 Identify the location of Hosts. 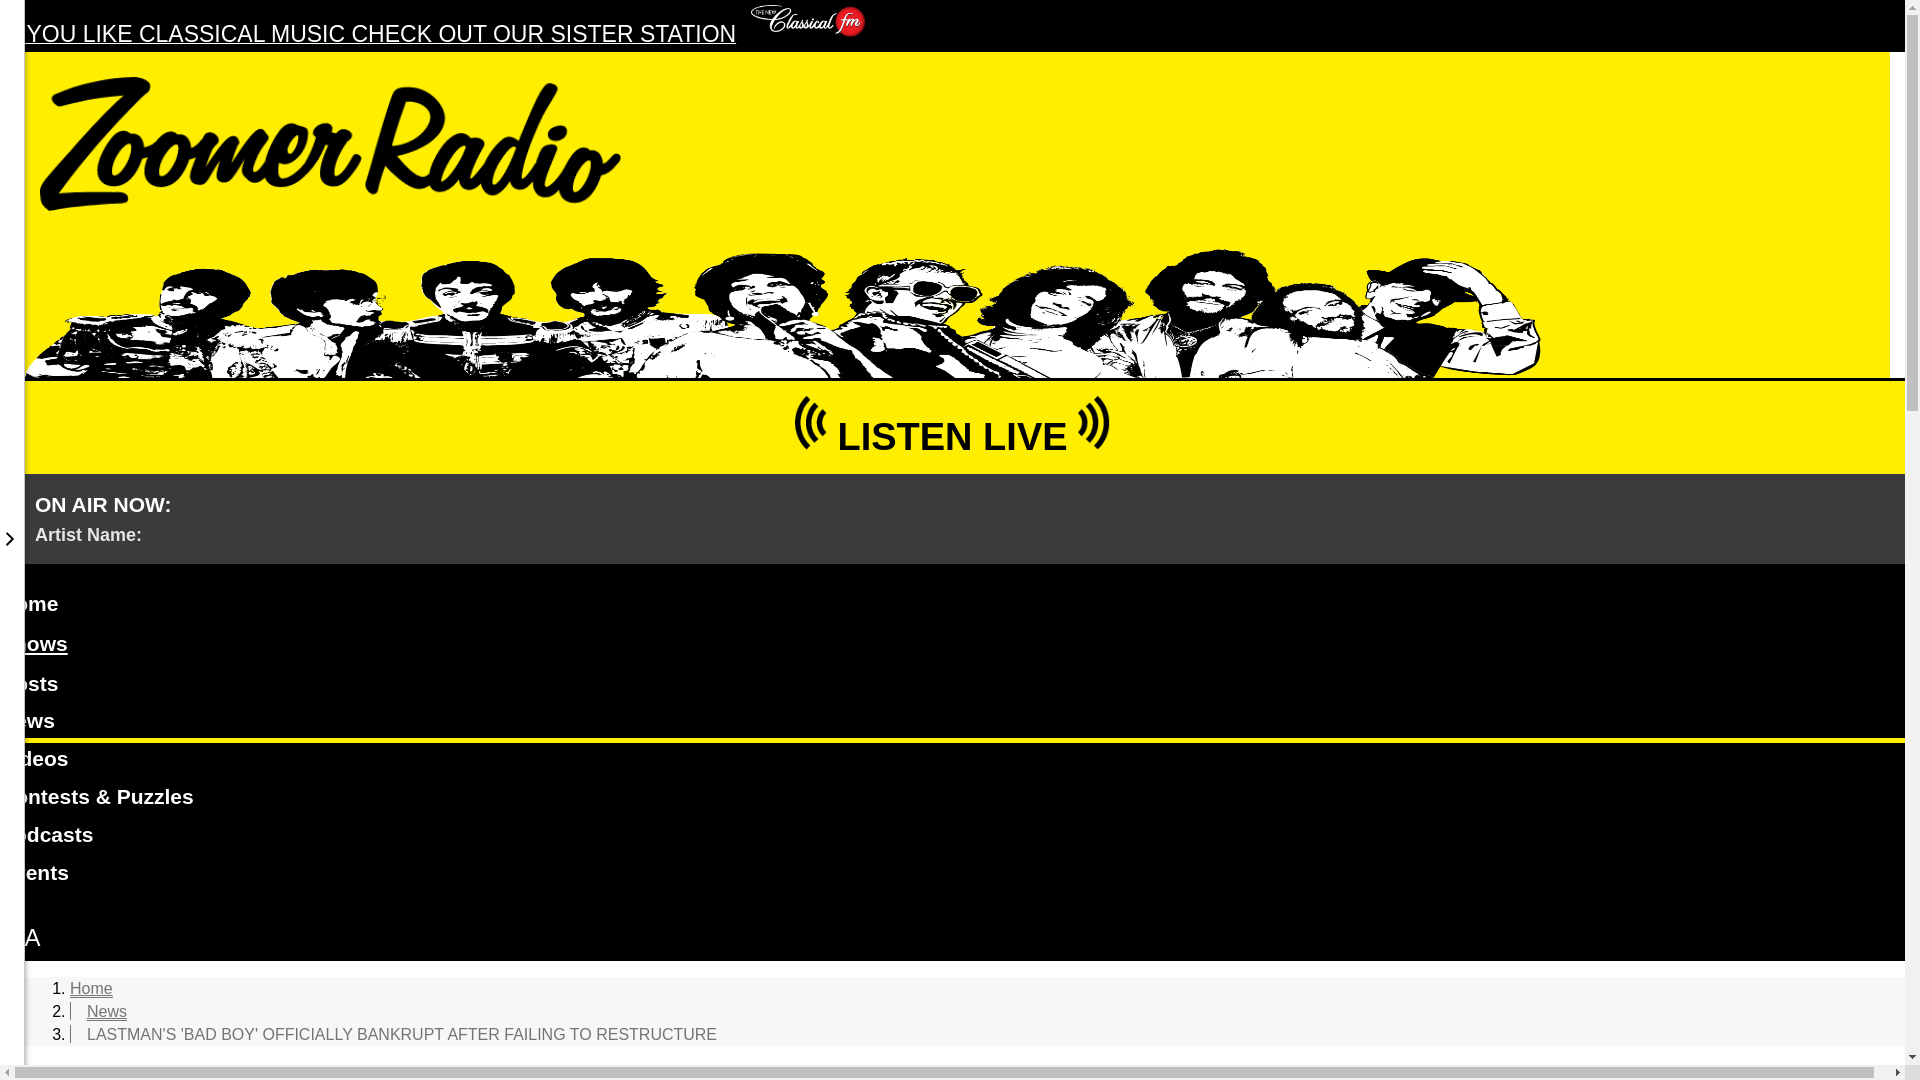
(952, 687).